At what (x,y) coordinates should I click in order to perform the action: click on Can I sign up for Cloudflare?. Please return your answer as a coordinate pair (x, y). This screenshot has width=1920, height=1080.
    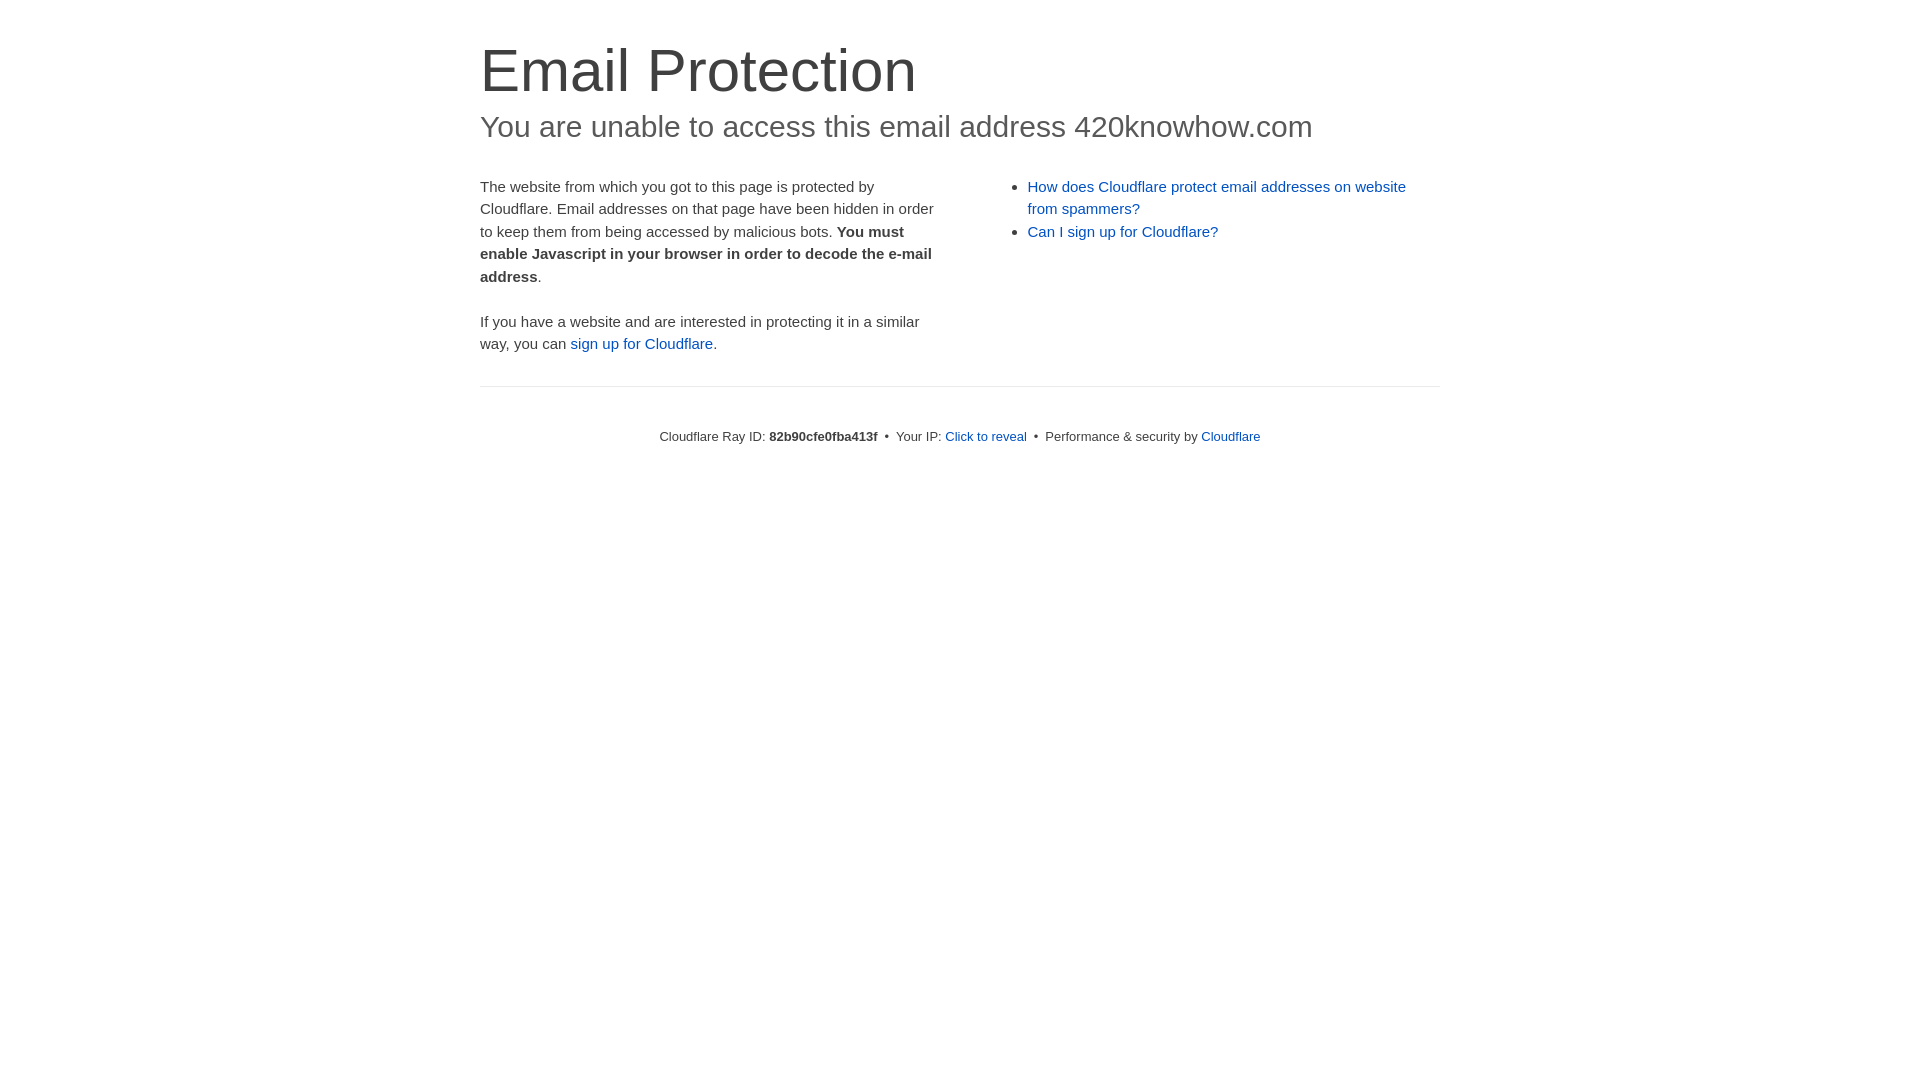
    Looking at the image, I should click on (1124, 232).